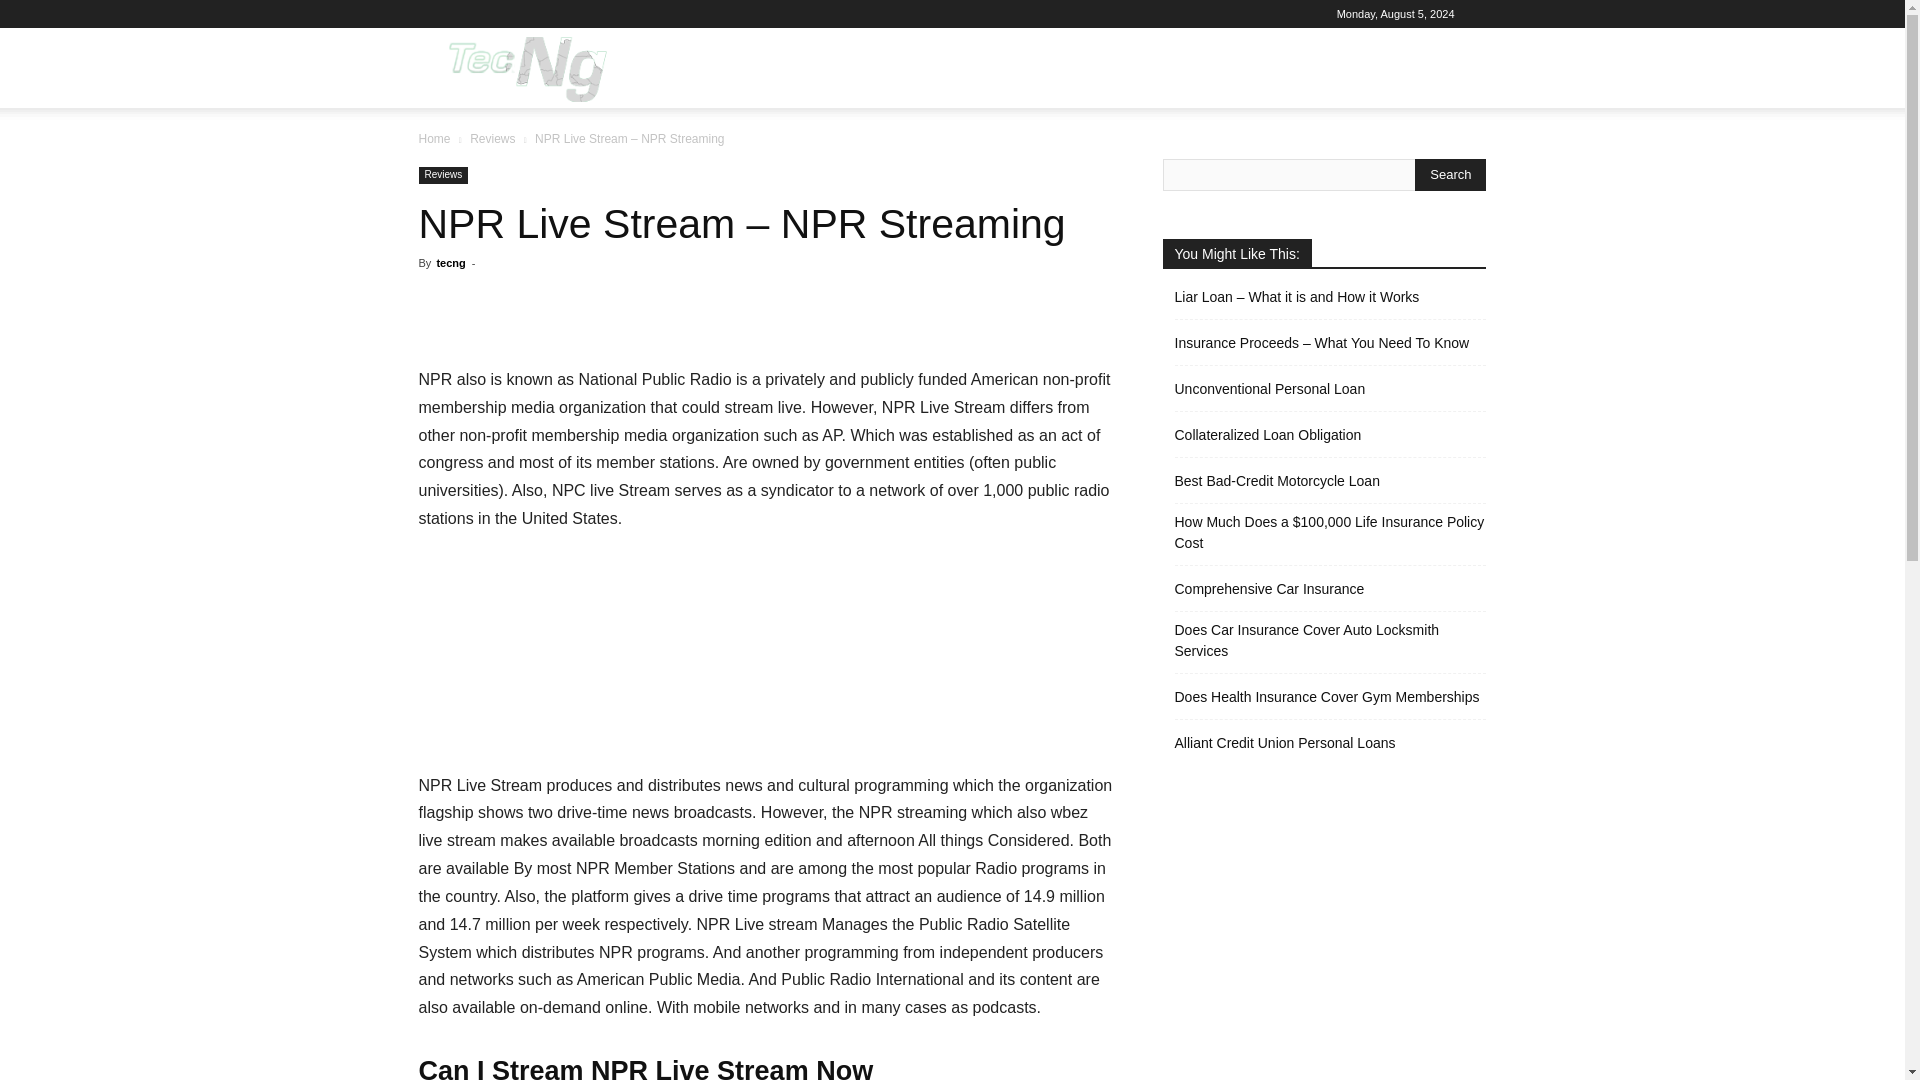  I want to click on View all posts in Reviews, so click(492, 138).